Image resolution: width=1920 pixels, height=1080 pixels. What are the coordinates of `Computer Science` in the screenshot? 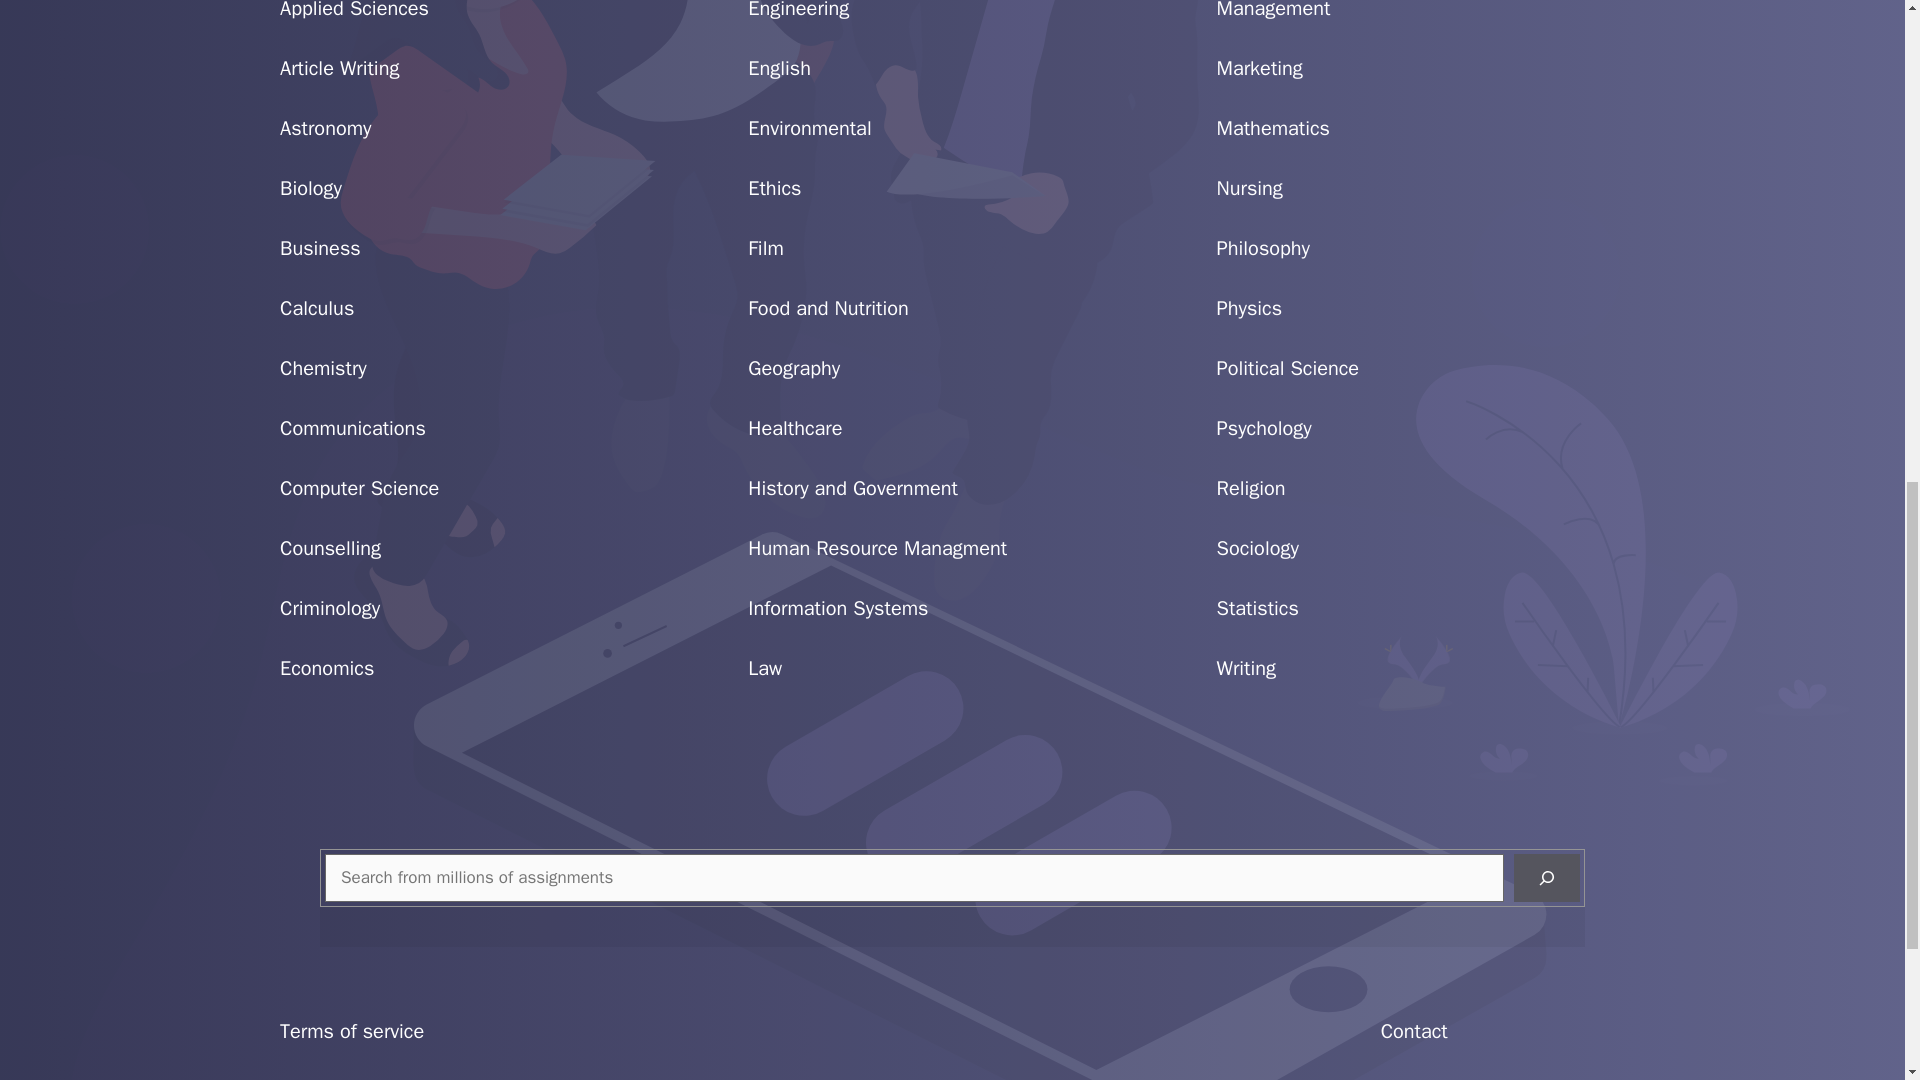 It's located at (360, 488).